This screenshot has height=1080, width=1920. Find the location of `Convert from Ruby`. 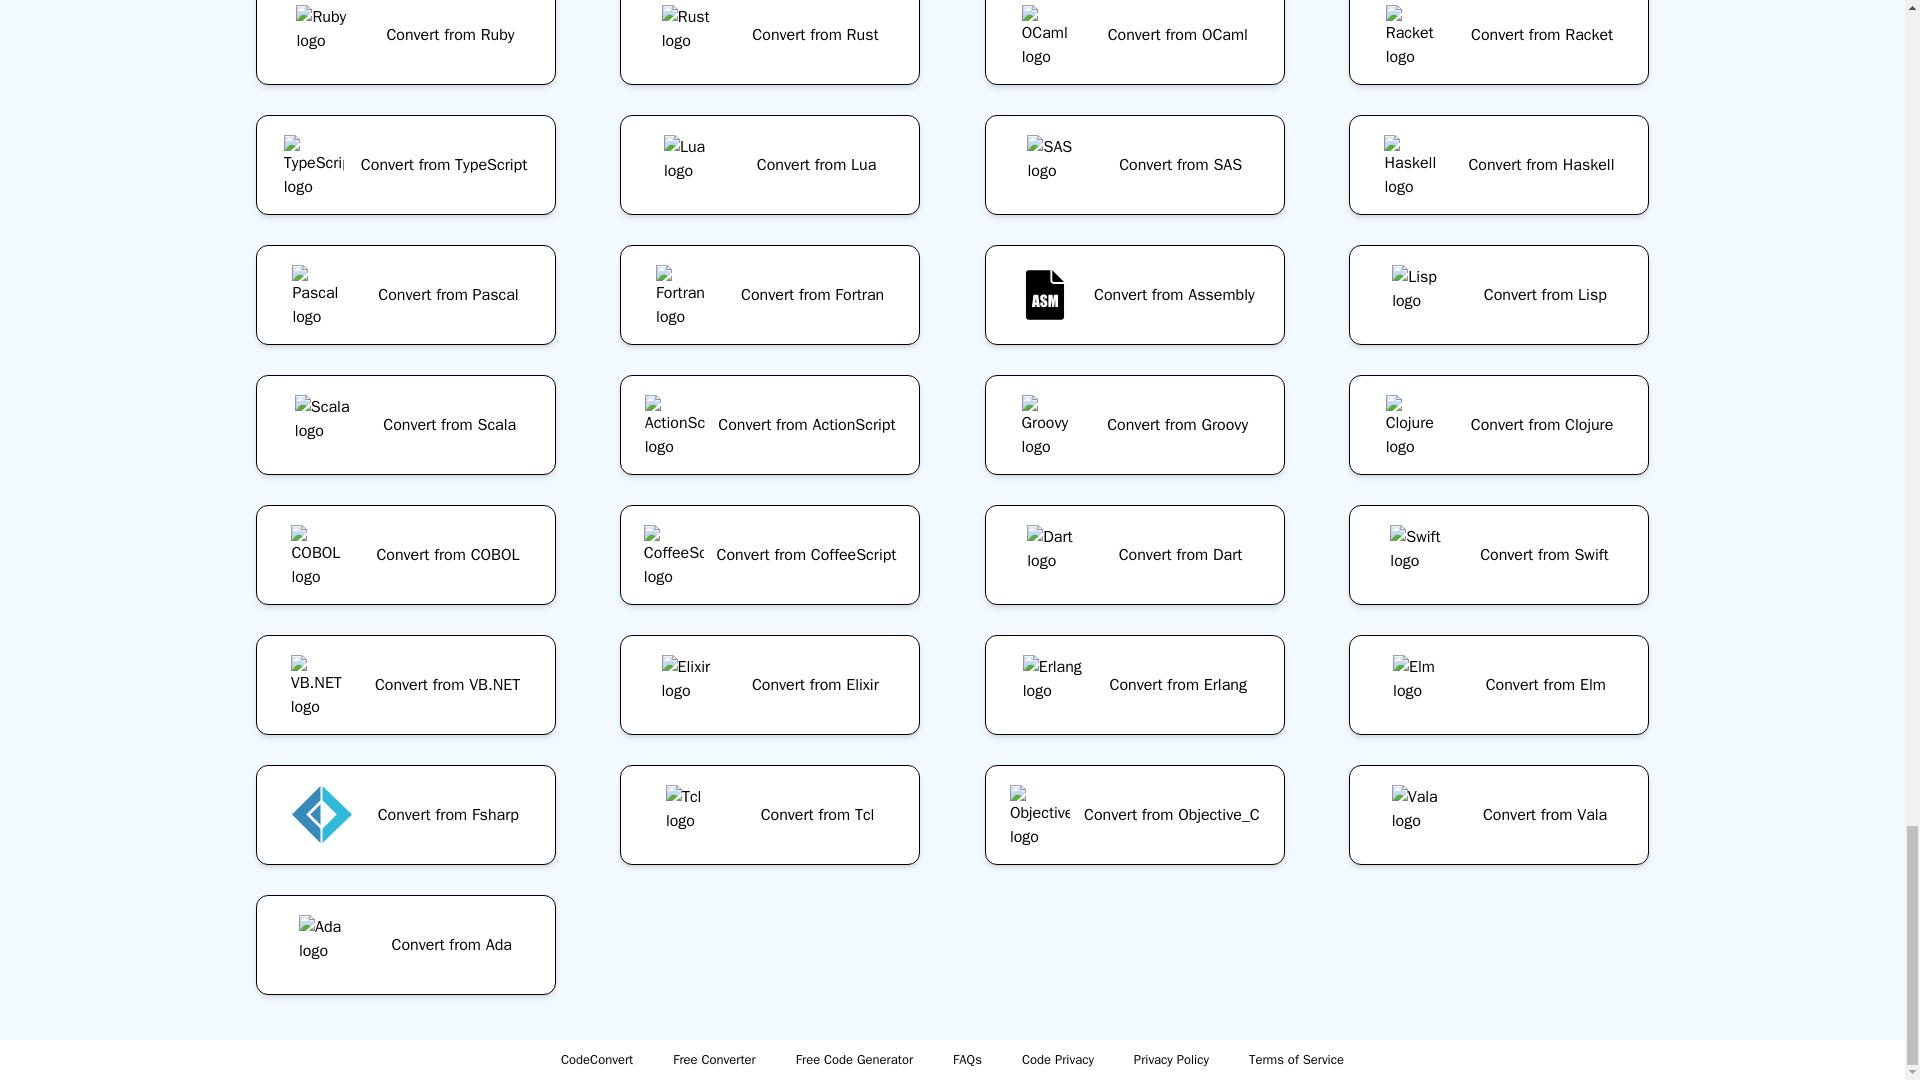

Convert from Ruby is located at coordinates (405, 50).